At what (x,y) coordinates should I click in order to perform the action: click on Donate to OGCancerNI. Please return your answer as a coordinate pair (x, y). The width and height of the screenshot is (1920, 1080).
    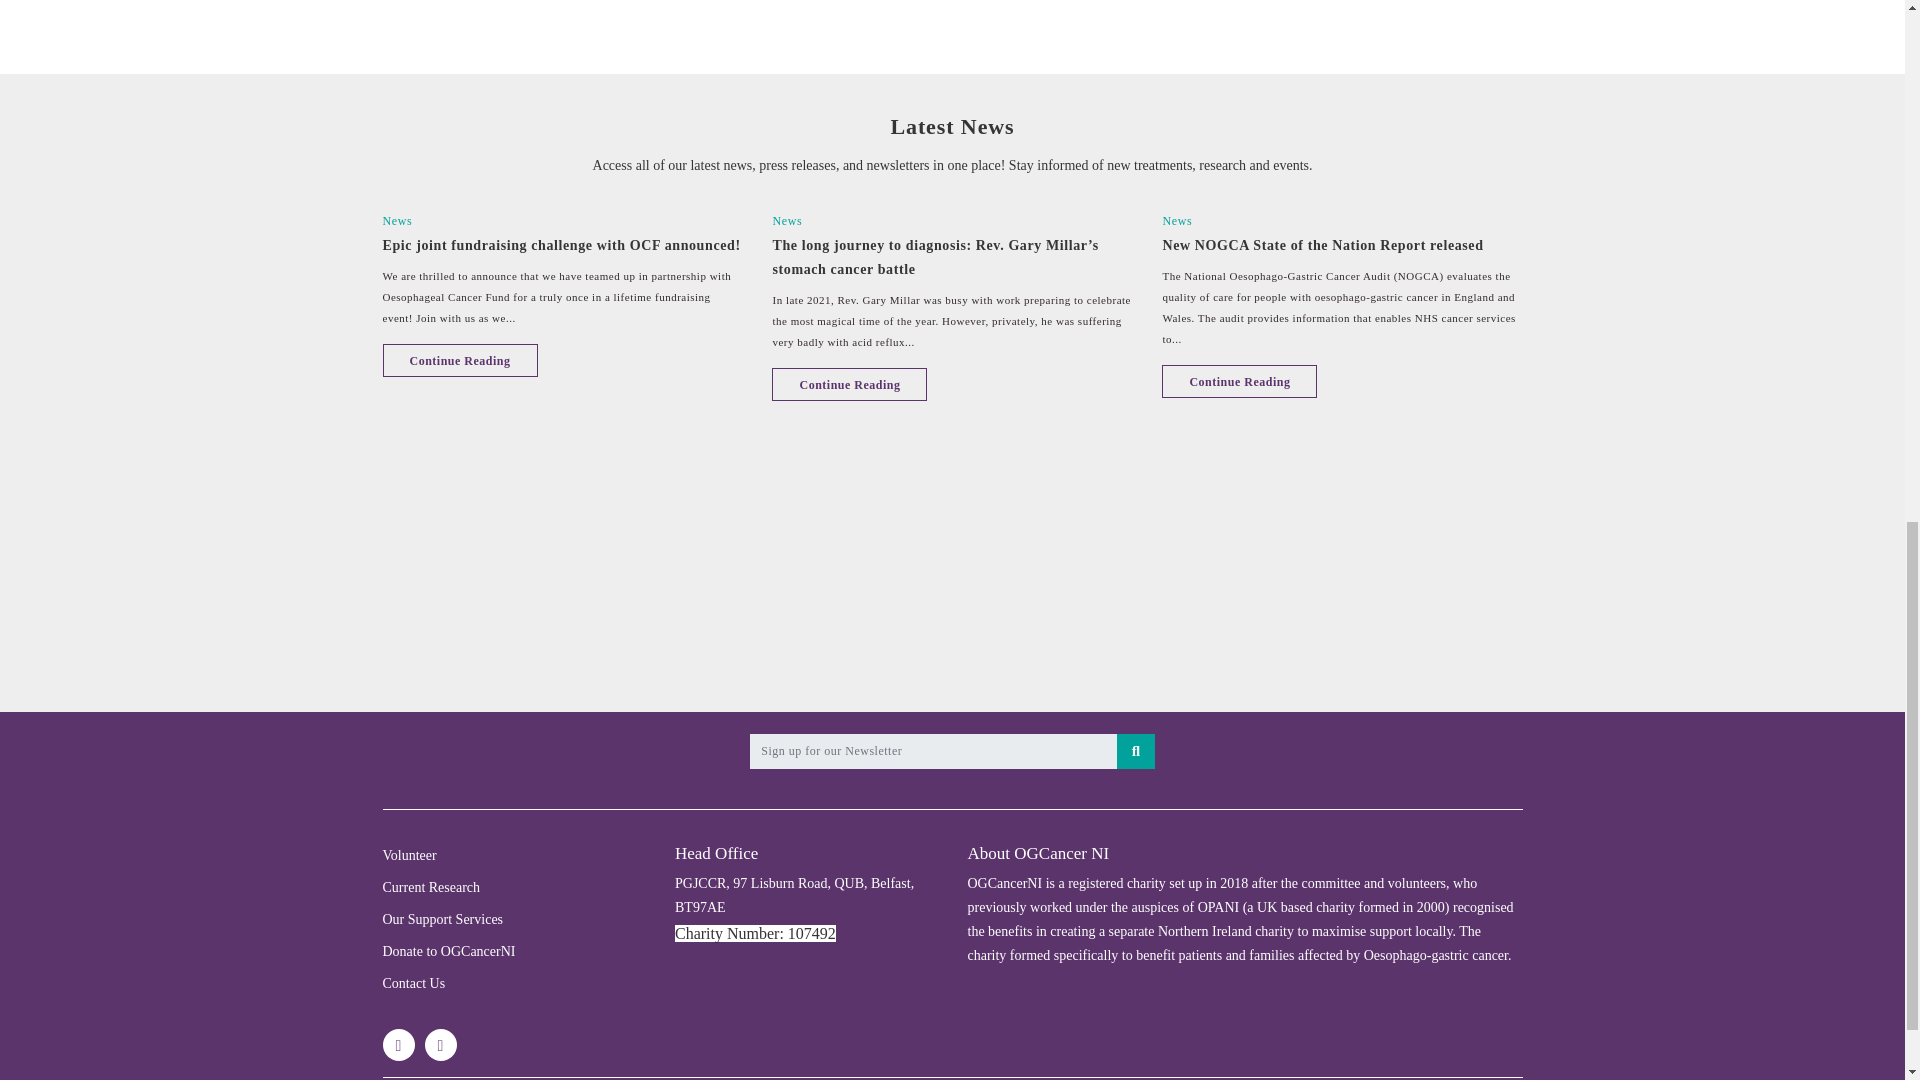
    Looking at the image, I should click on (448, 951).